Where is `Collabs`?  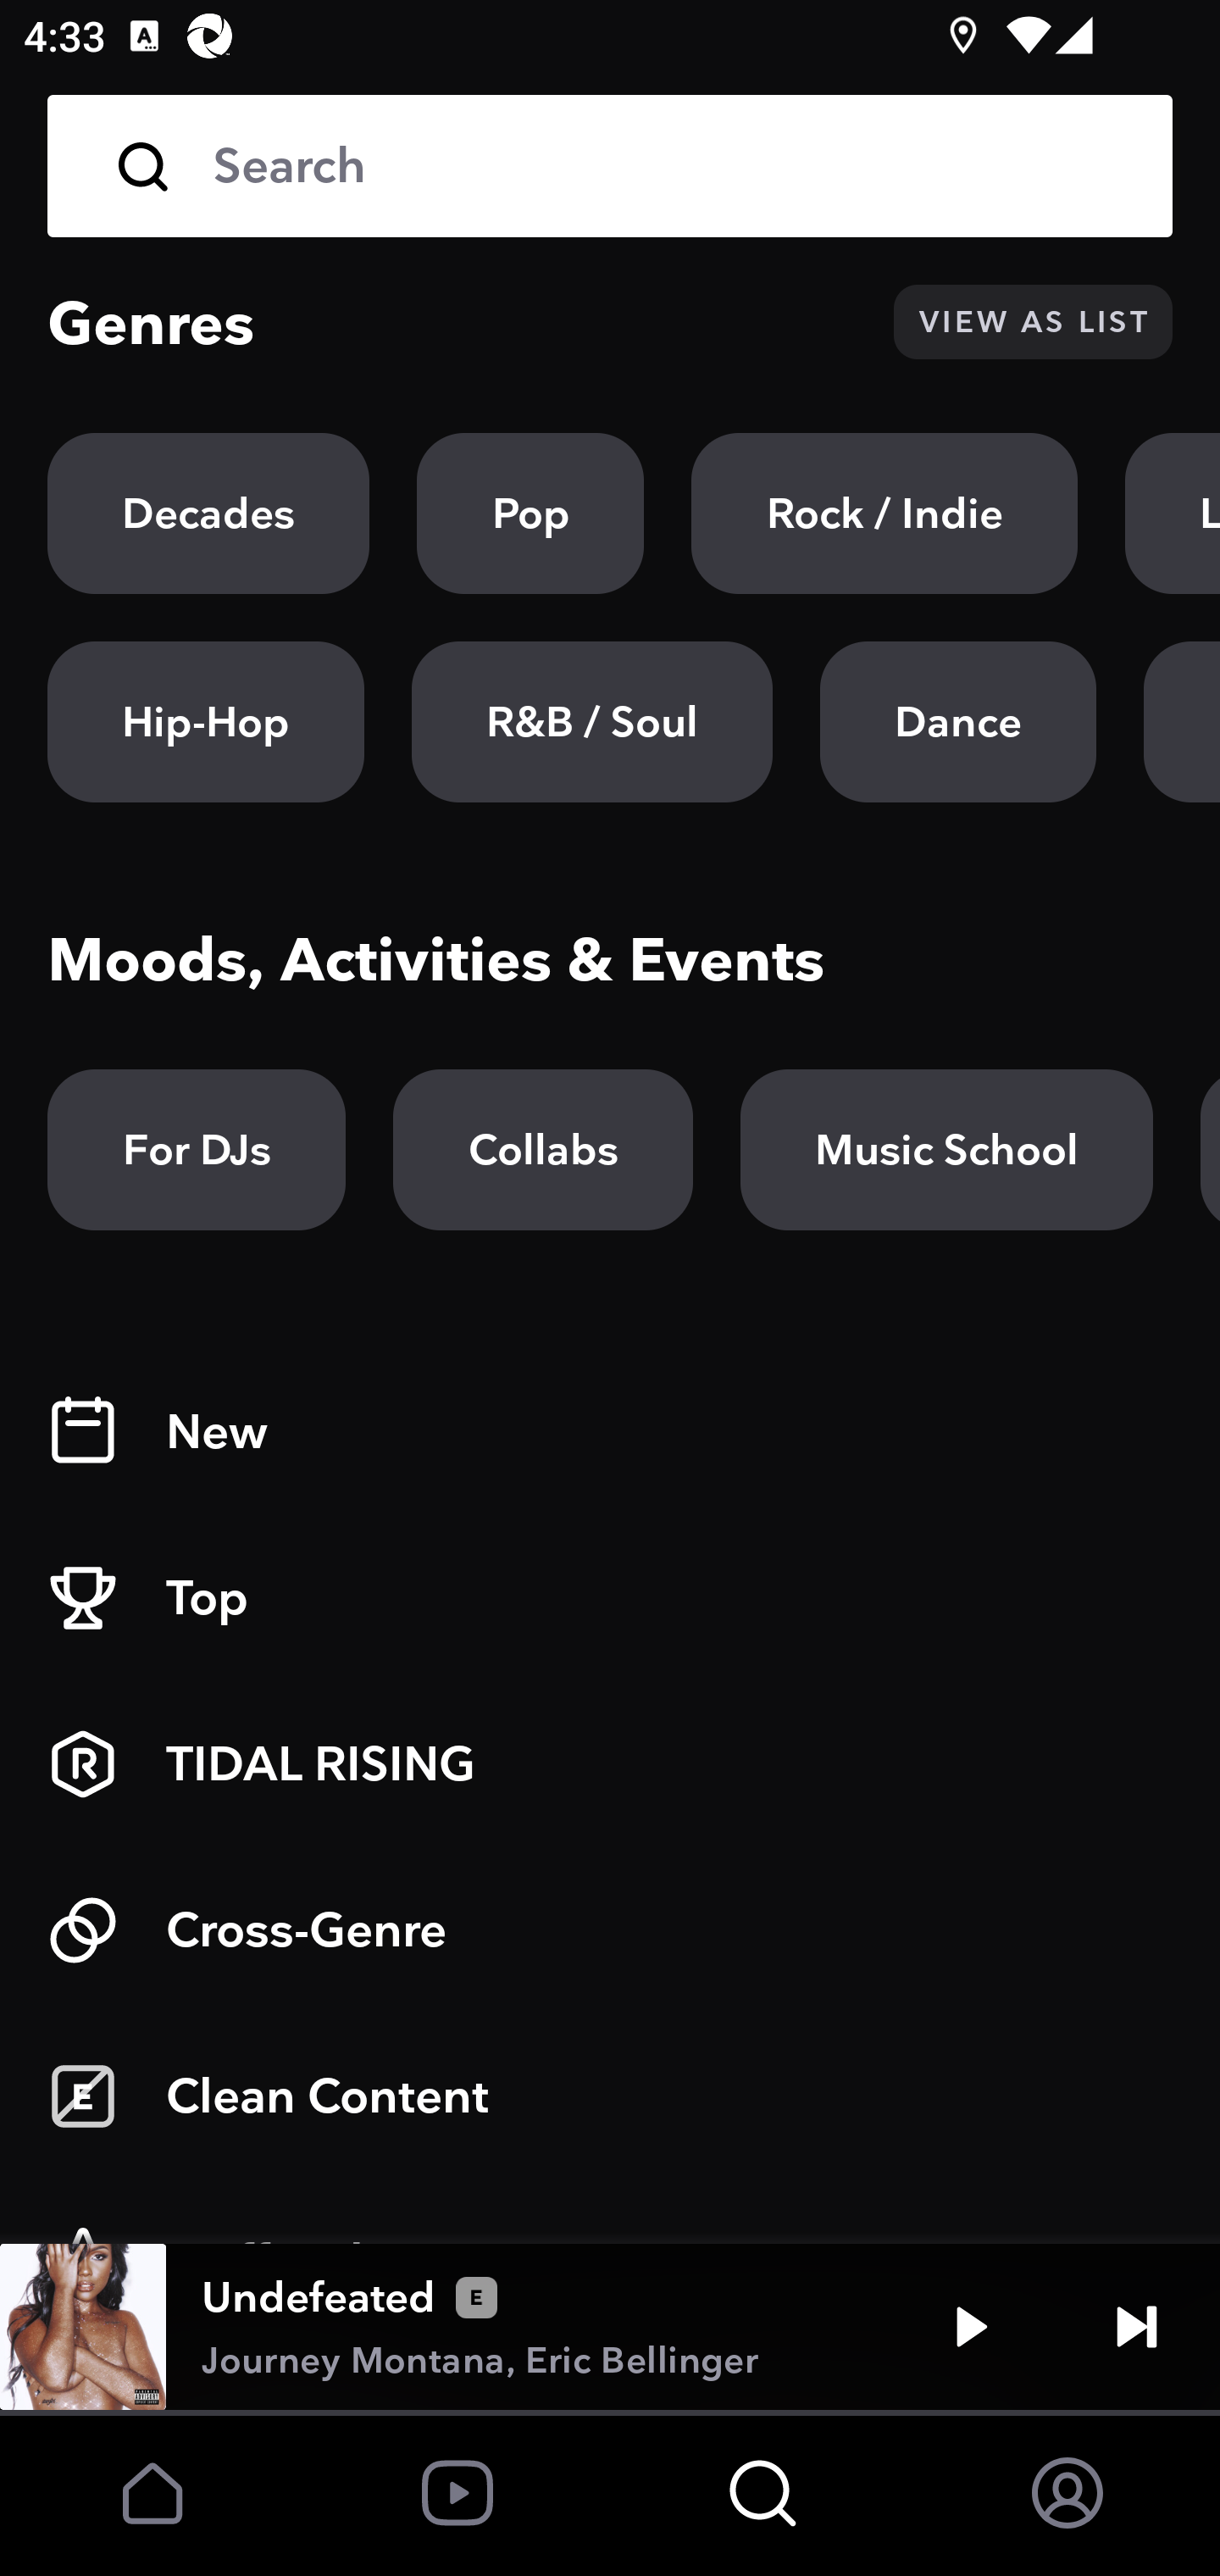
Collabs is located at coordinates (542, 1150).